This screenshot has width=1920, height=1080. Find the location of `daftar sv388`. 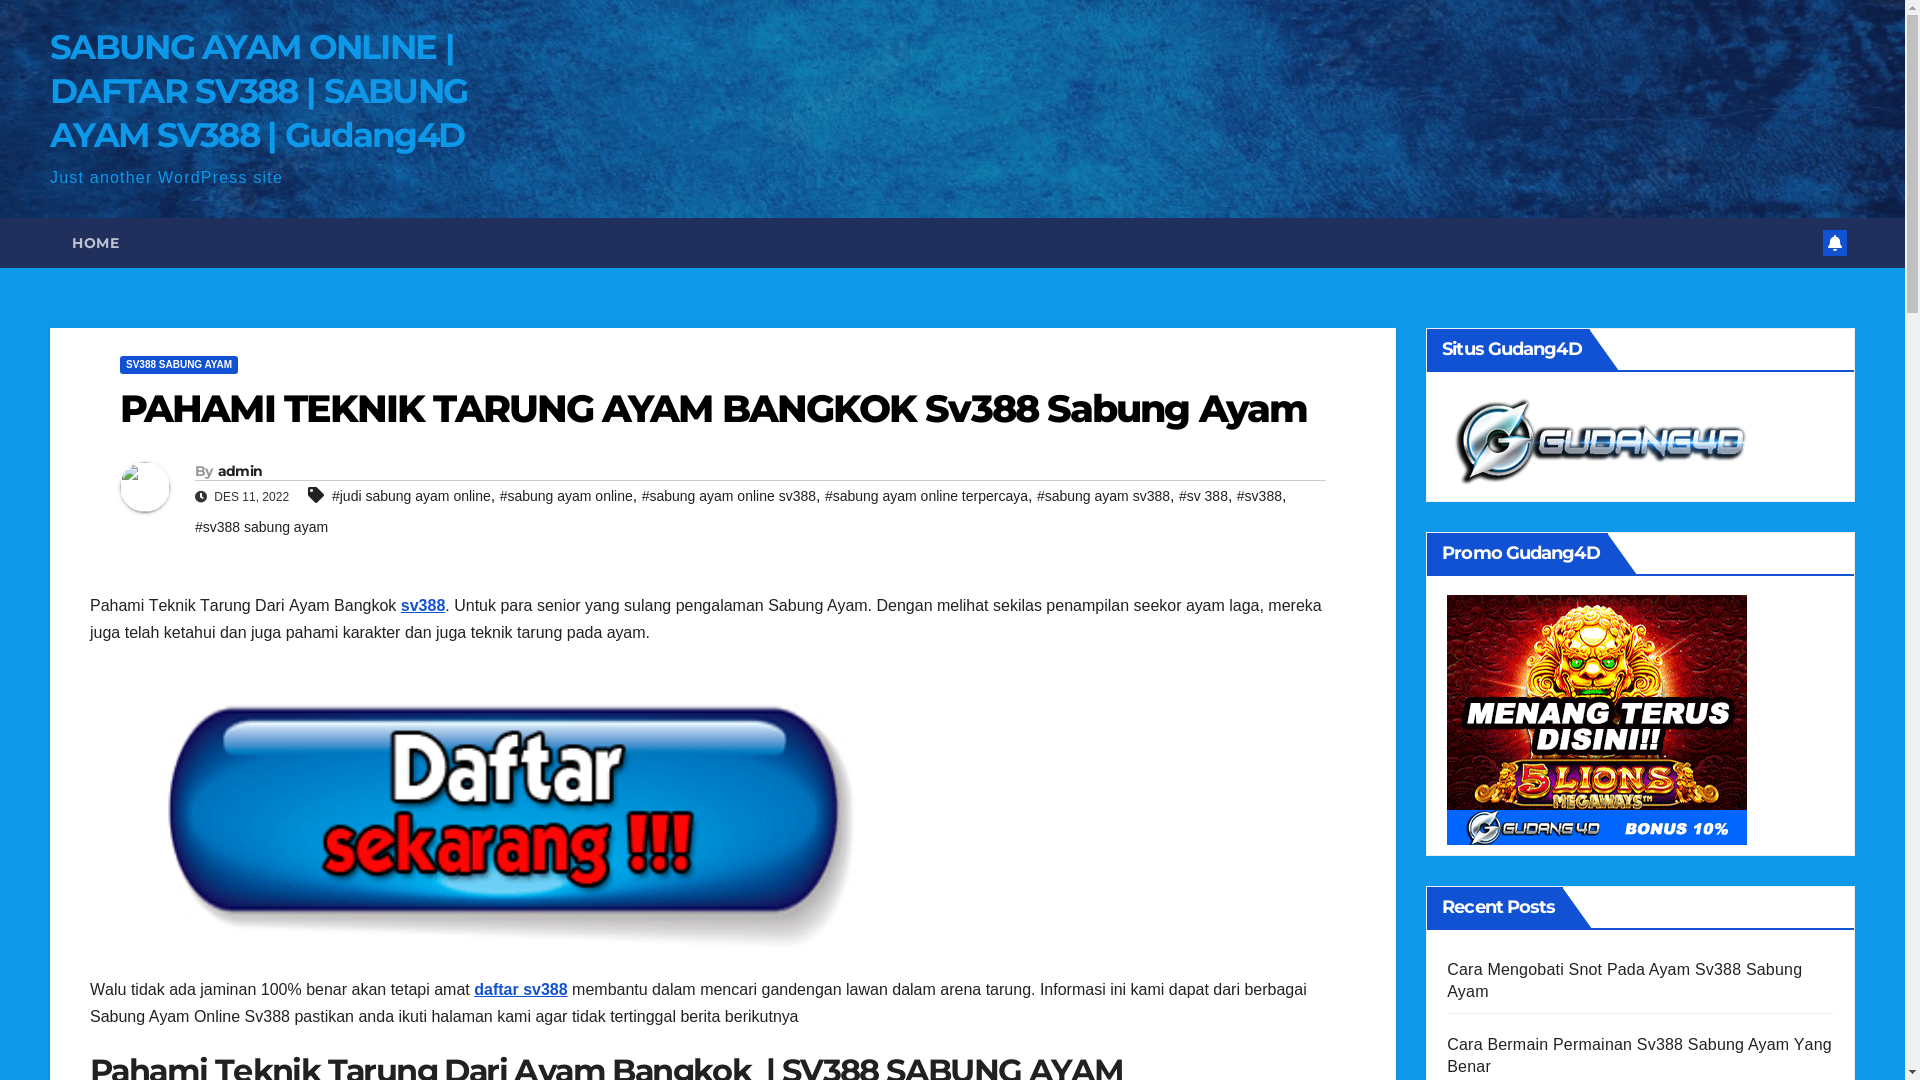

daftar sv388 is located at coordinates (520, 990).